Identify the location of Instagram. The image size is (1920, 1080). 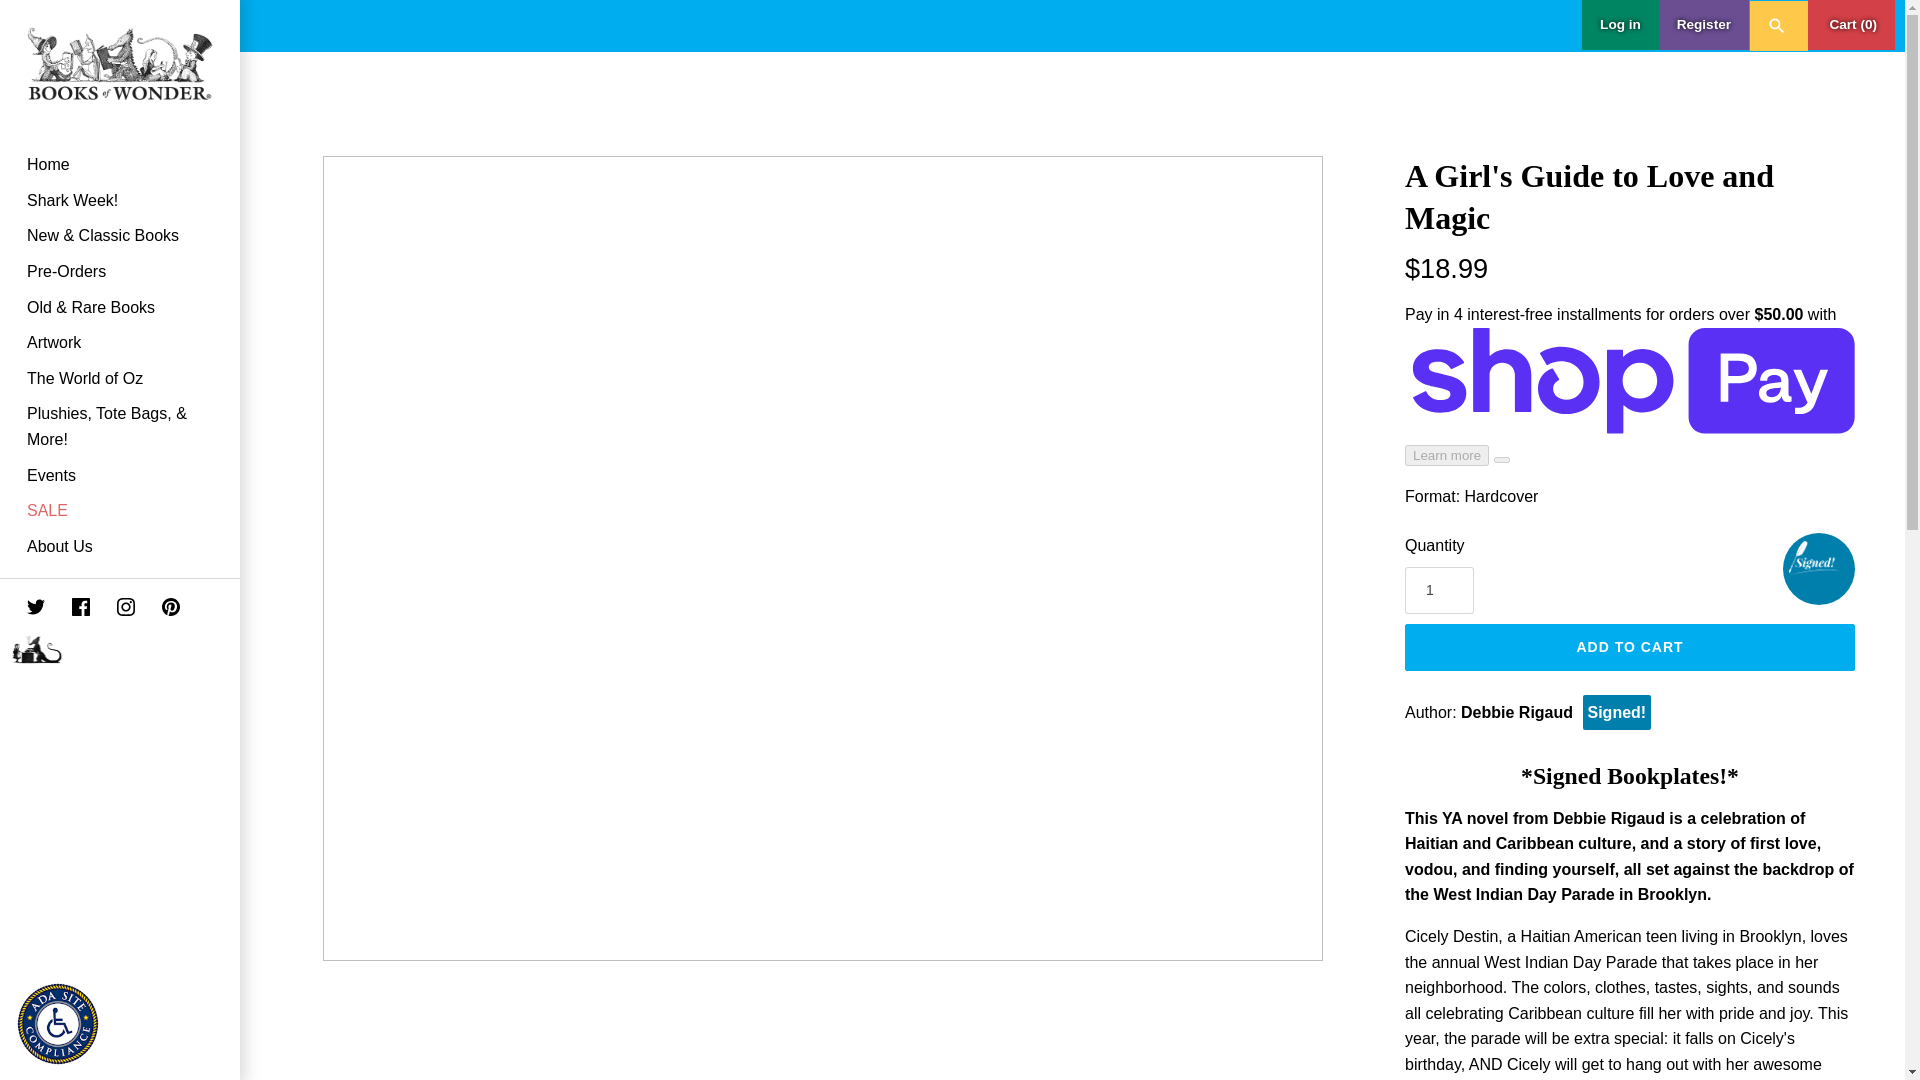
(112, 610).